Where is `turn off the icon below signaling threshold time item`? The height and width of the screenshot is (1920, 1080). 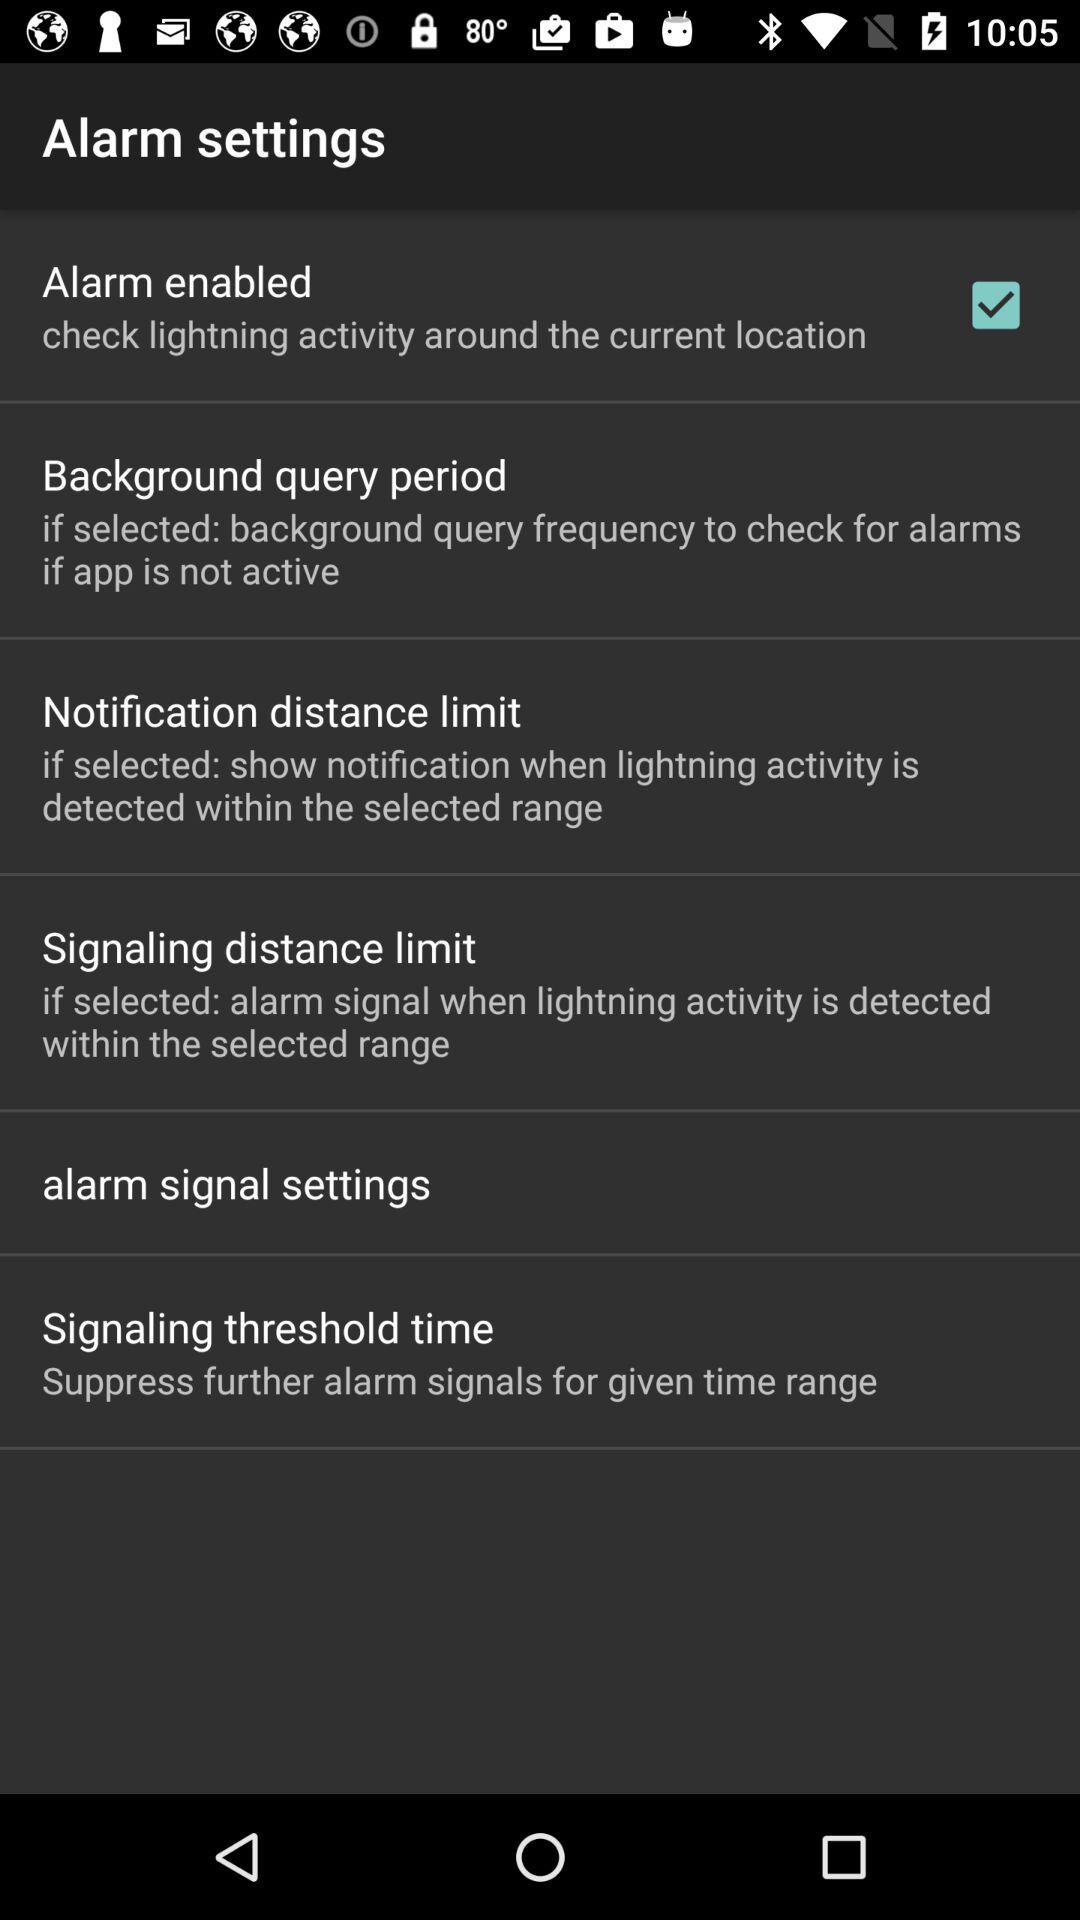
turn off the icon below signaling threshold time item is located at coordinates (460, 1380).